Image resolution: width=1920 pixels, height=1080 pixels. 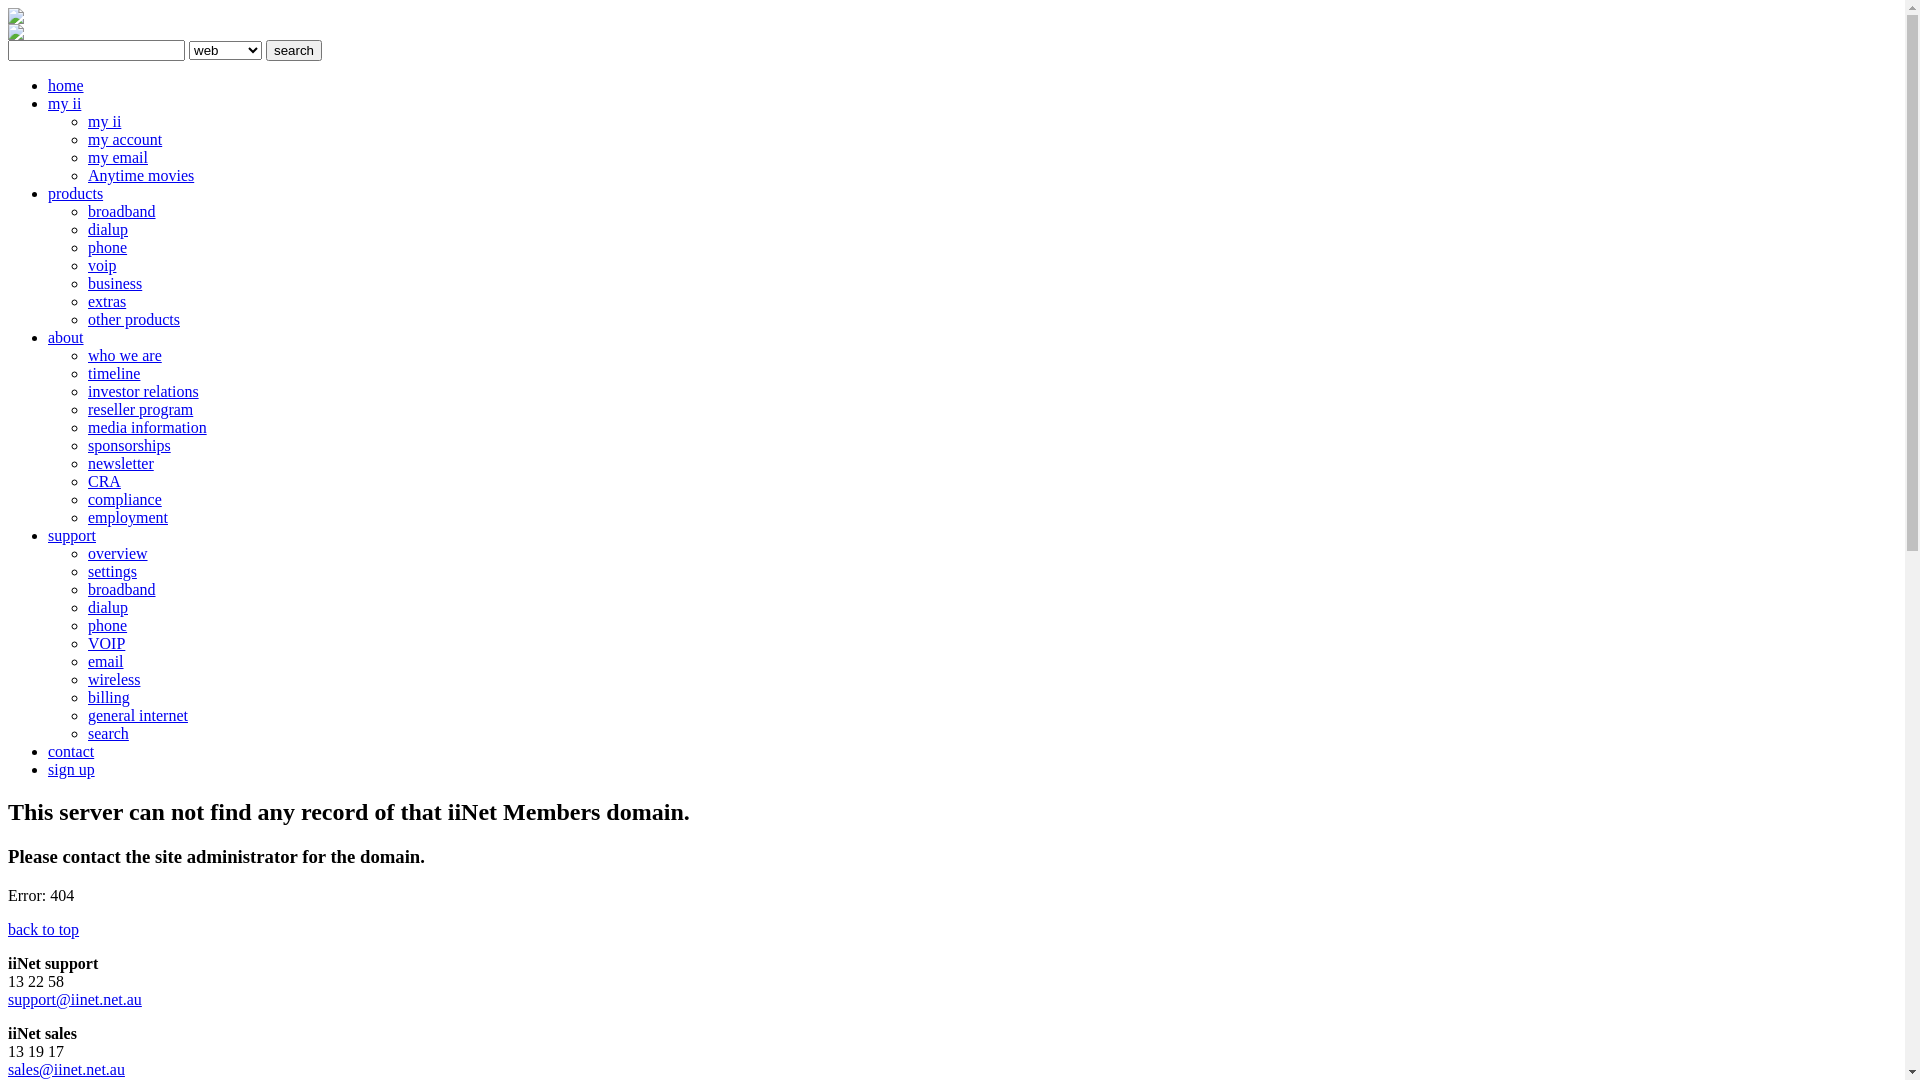 What do you see at coordinates (76, 194) in the screenshot?
I see `products` at bounding box center [76, 194].